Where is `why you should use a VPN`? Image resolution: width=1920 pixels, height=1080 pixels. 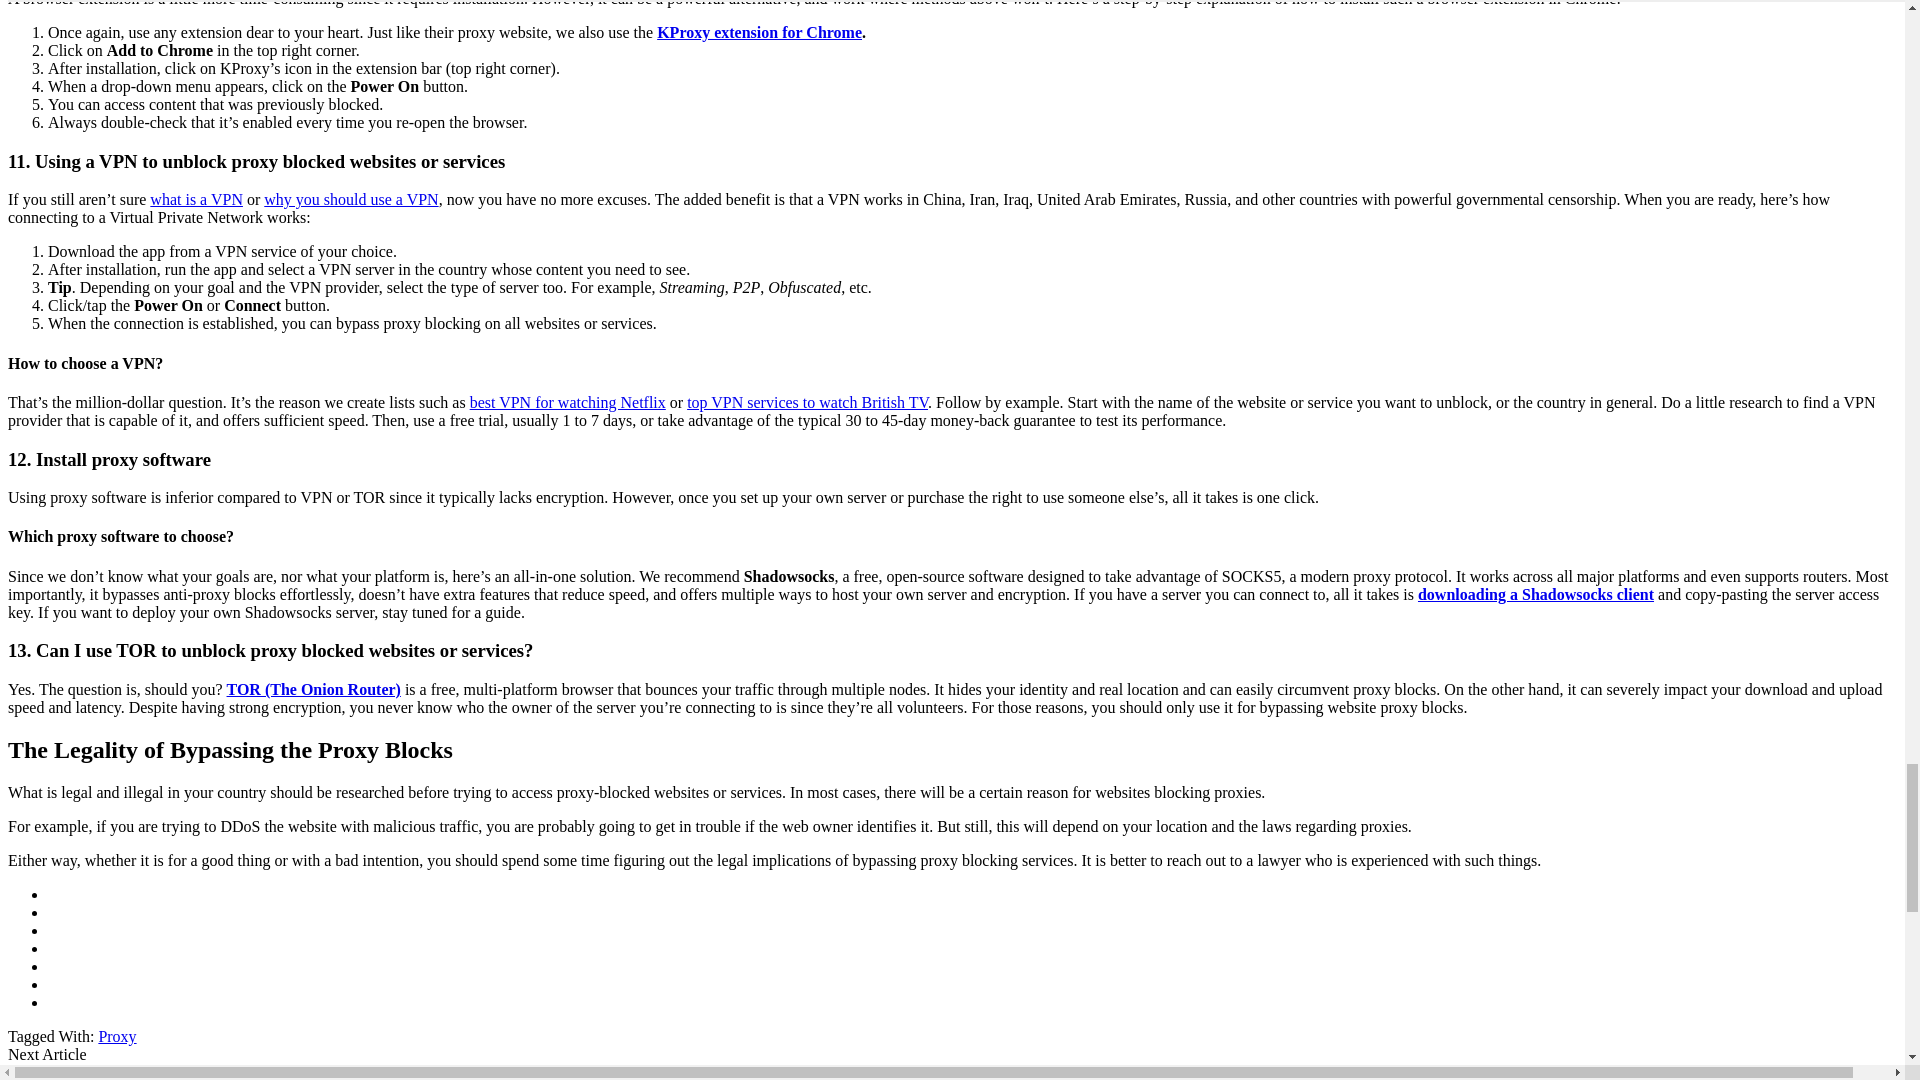
why you should use a VPN is located at coordinates (350, 200).